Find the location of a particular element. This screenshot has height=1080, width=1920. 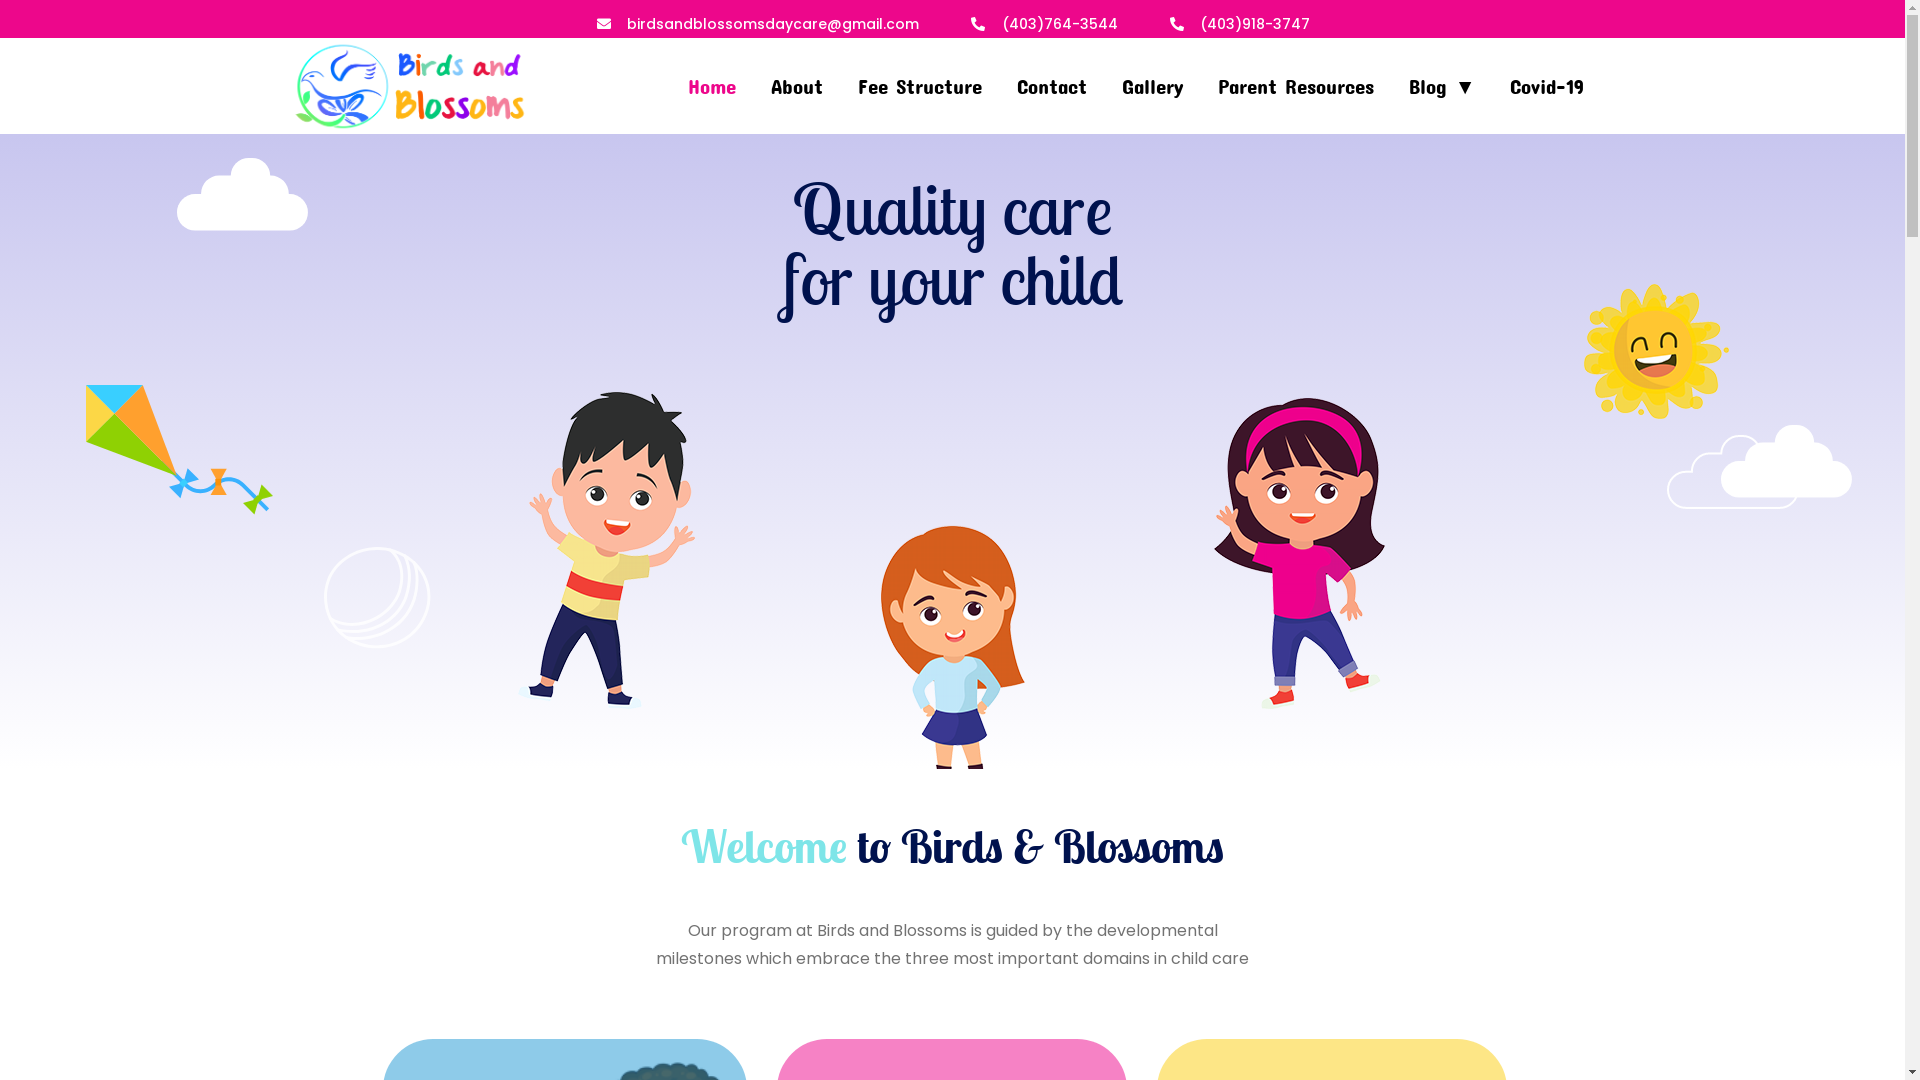

About is located at coordinates (797, 82).